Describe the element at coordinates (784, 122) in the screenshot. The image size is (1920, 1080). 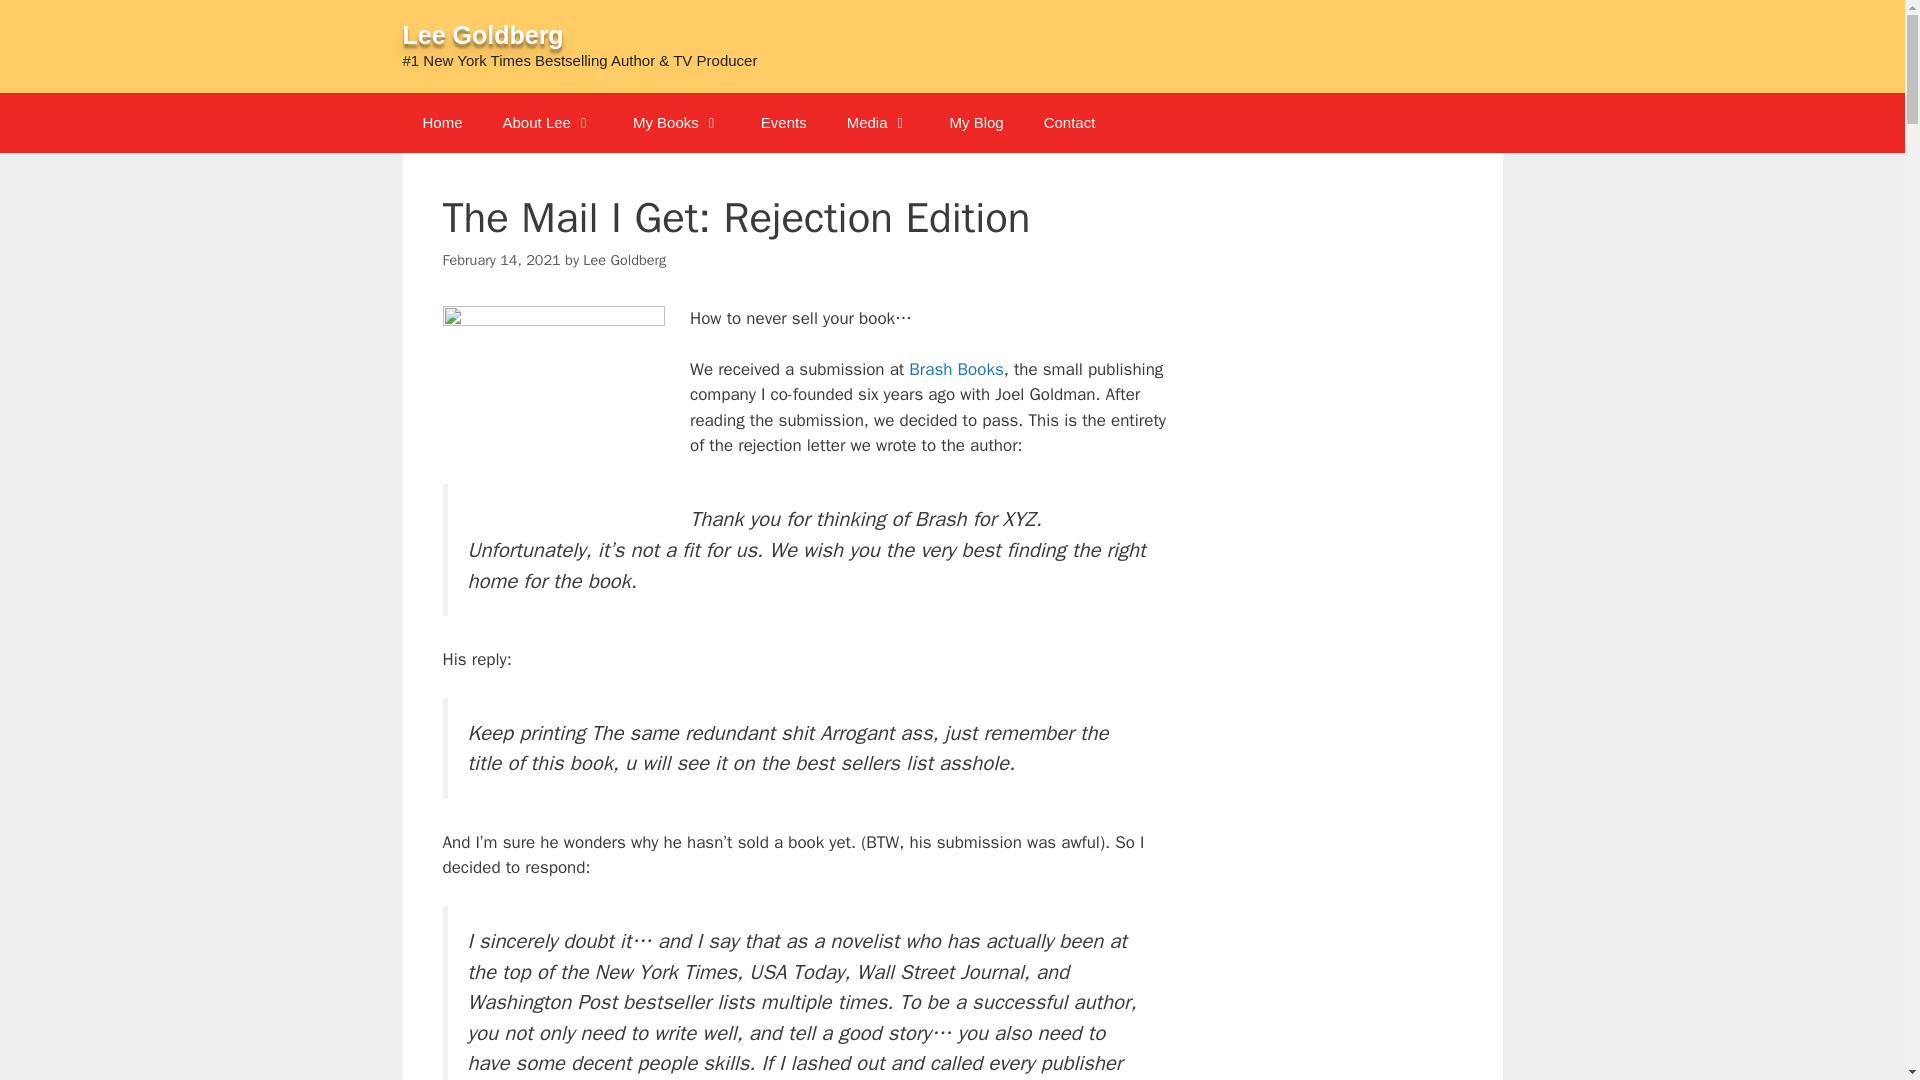
I see `Events` at that location.